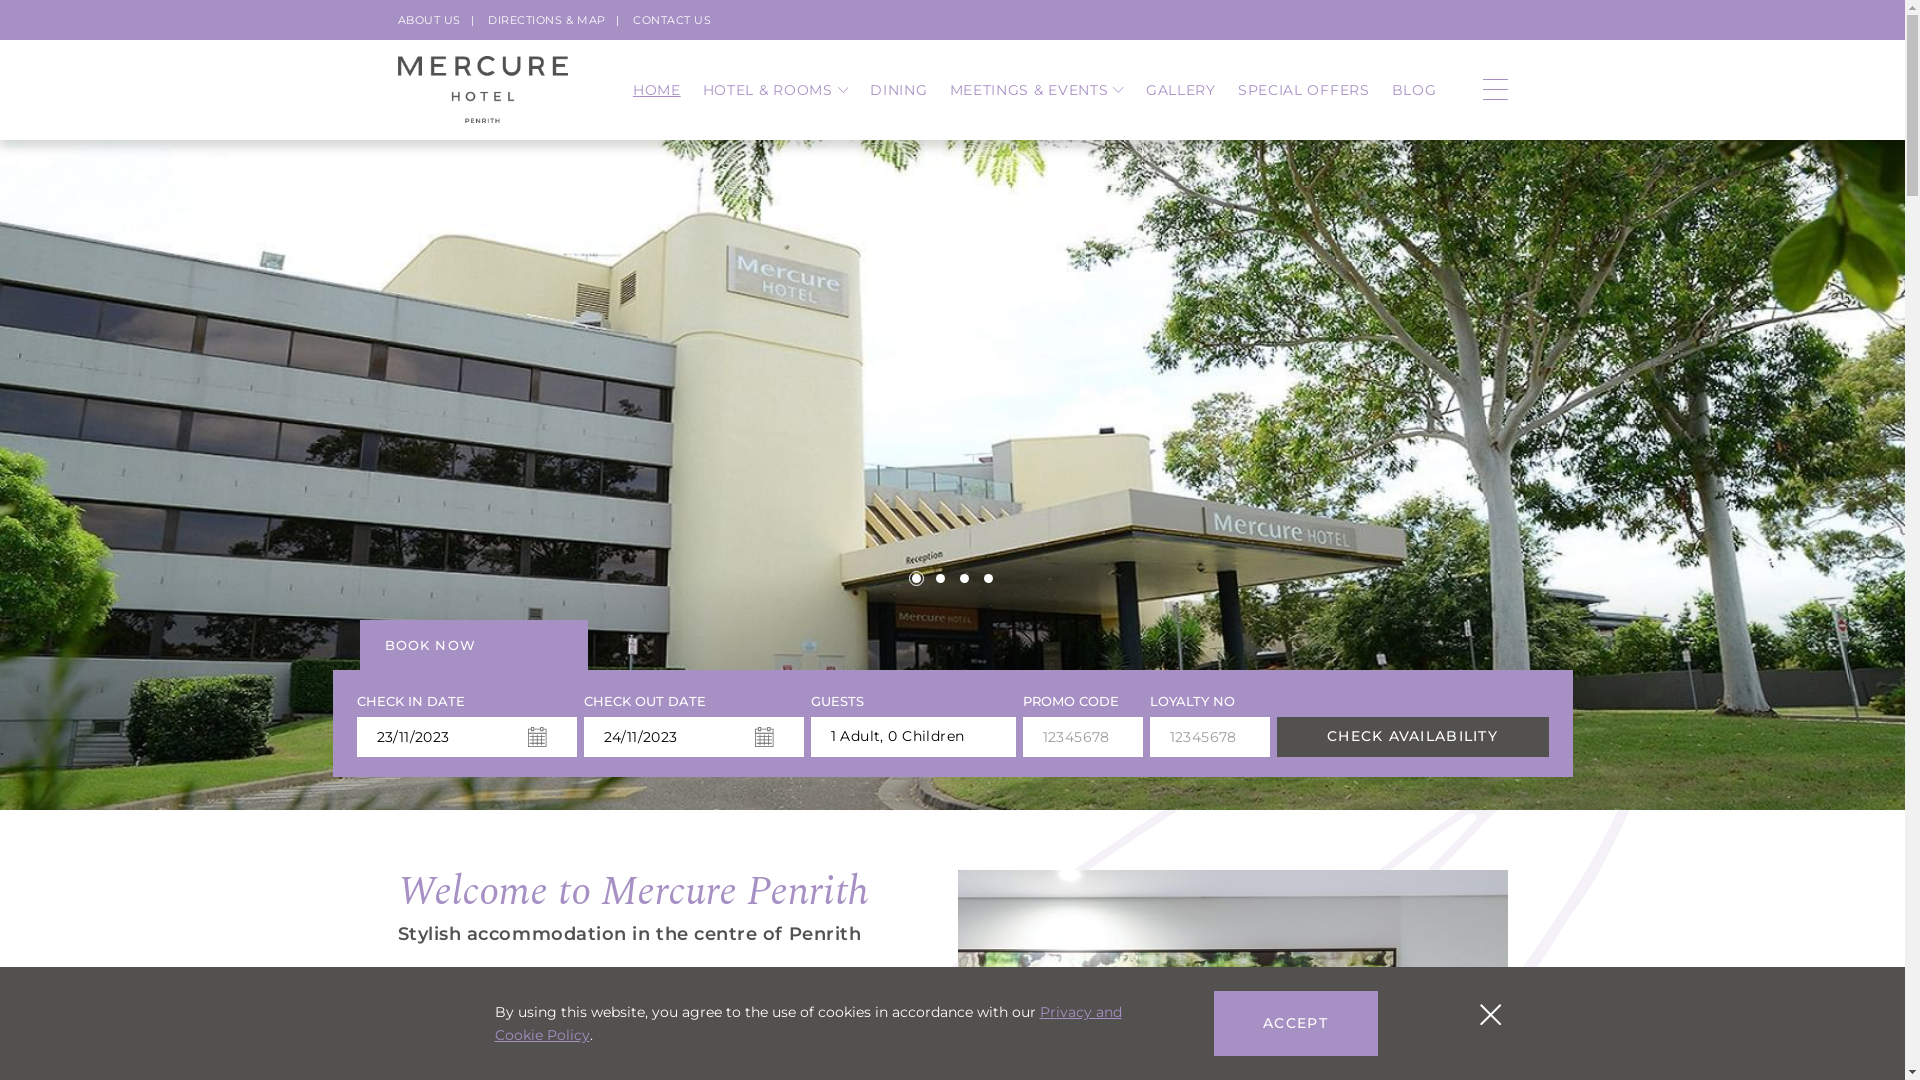  What do you see at coordinates (1037, 90) in the screenshot?
I see `MEETINGS & EVENTS` at bounding box center [1037, 90].